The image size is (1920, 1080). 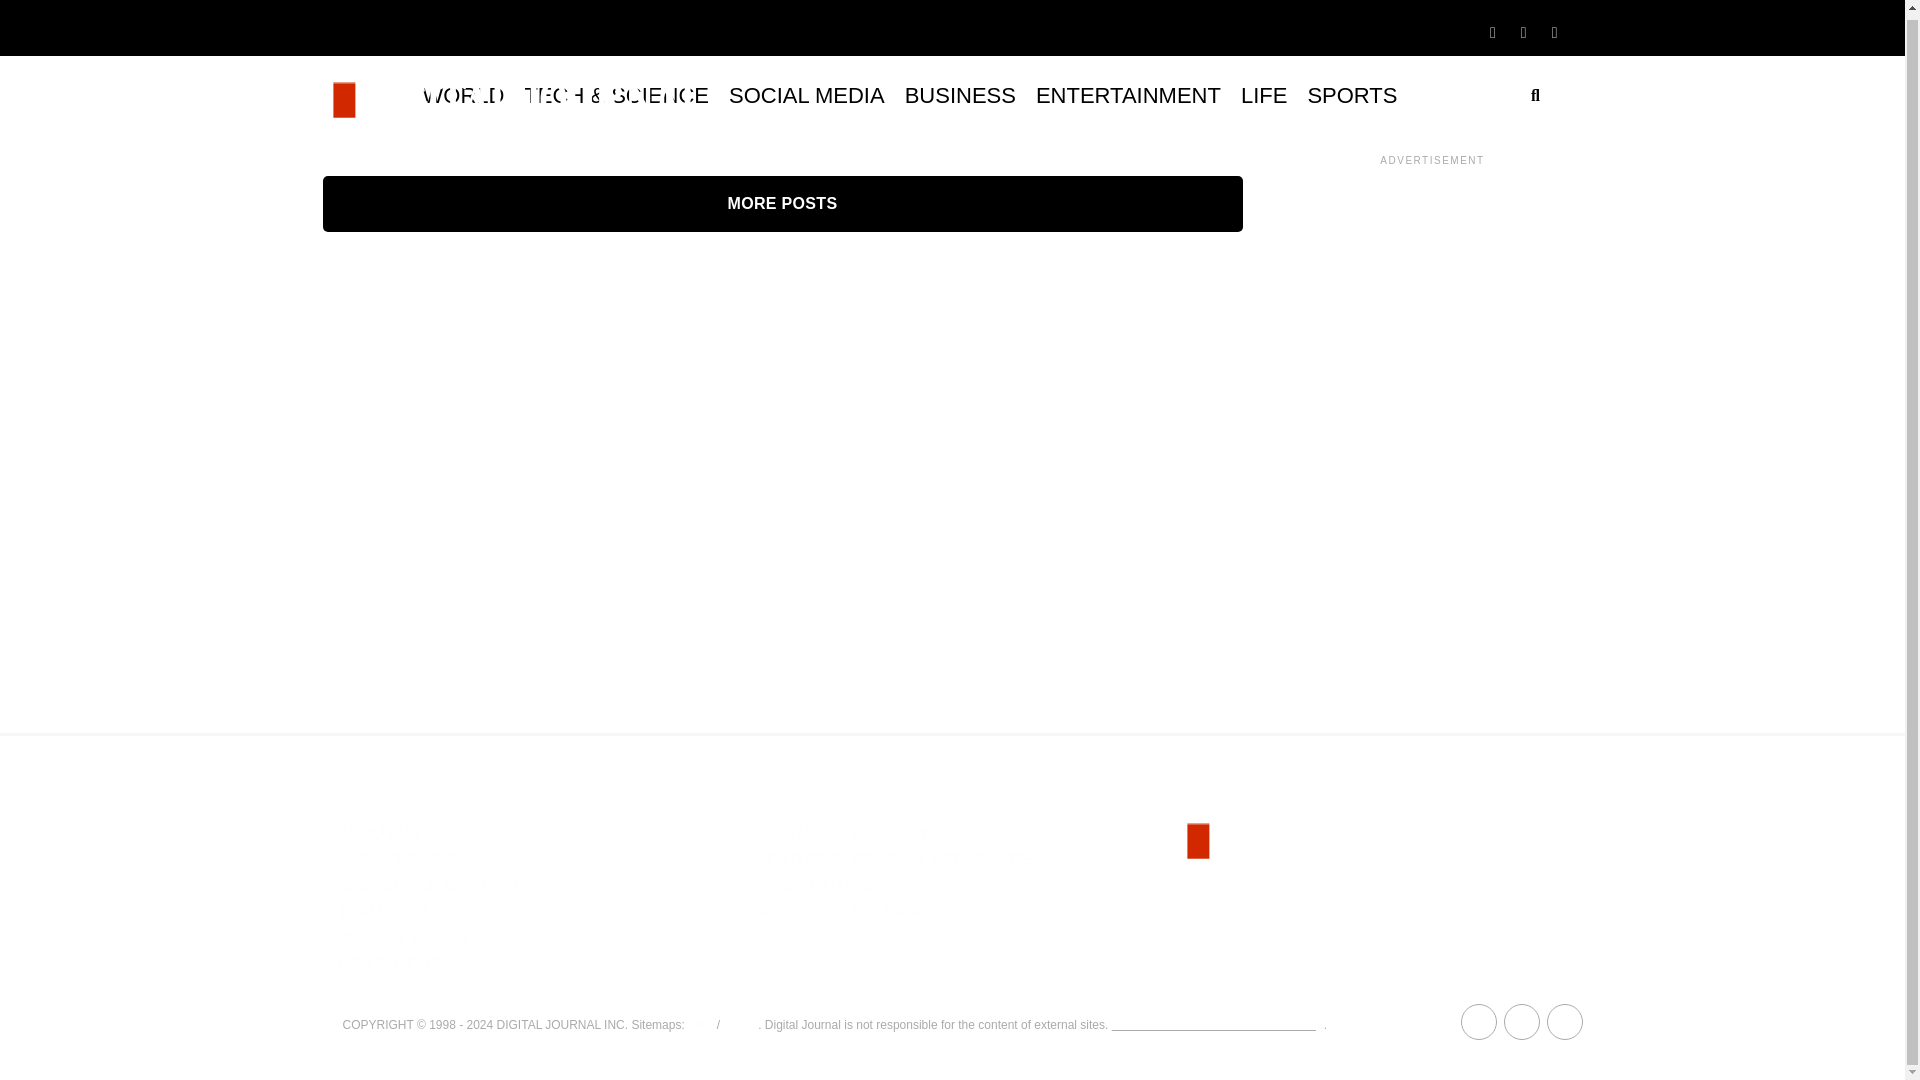 What do you see at coordinates (380, 834) in the screenshot?
I see `ABOUT US` at bounding box center [380, 834].